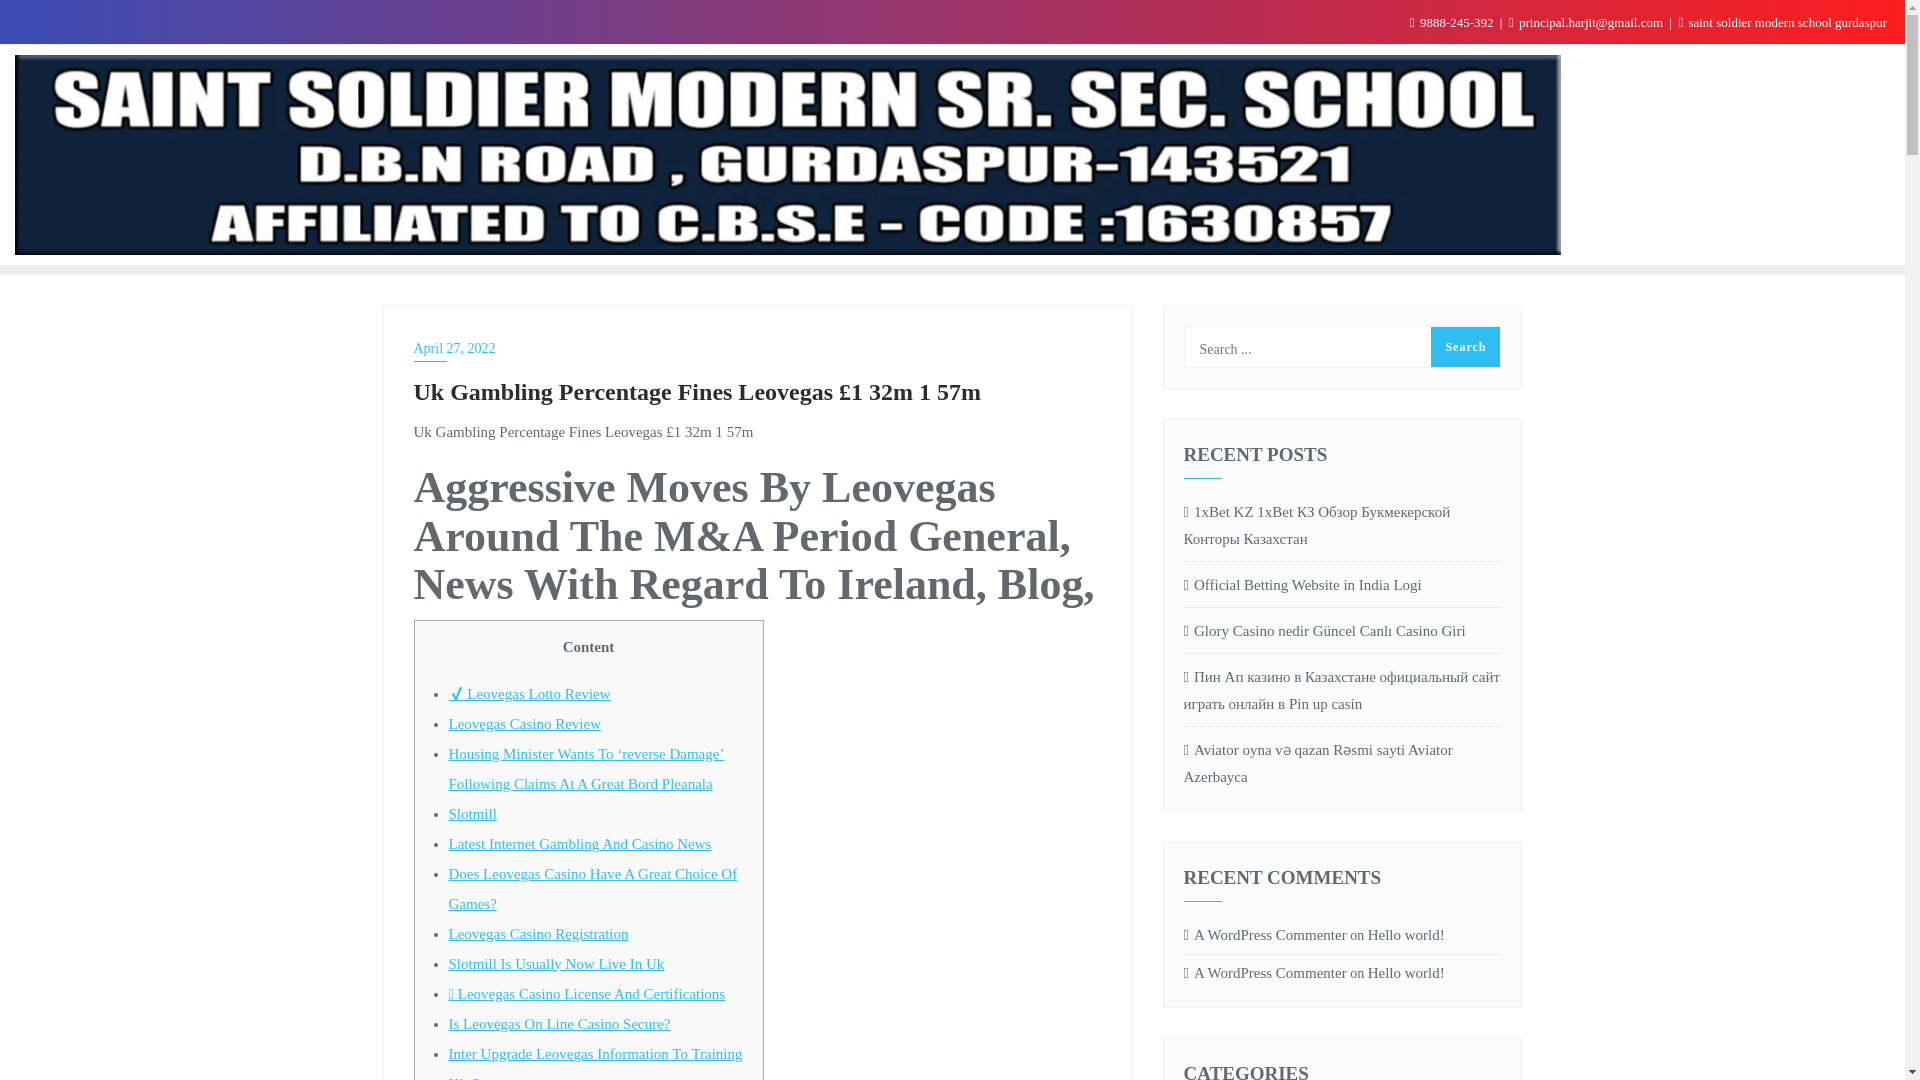 The image size is (1920, 1080). I want to click on Inter Upgrade Leovegas Information To Training Kit Sponsor, so click(594, 1063).